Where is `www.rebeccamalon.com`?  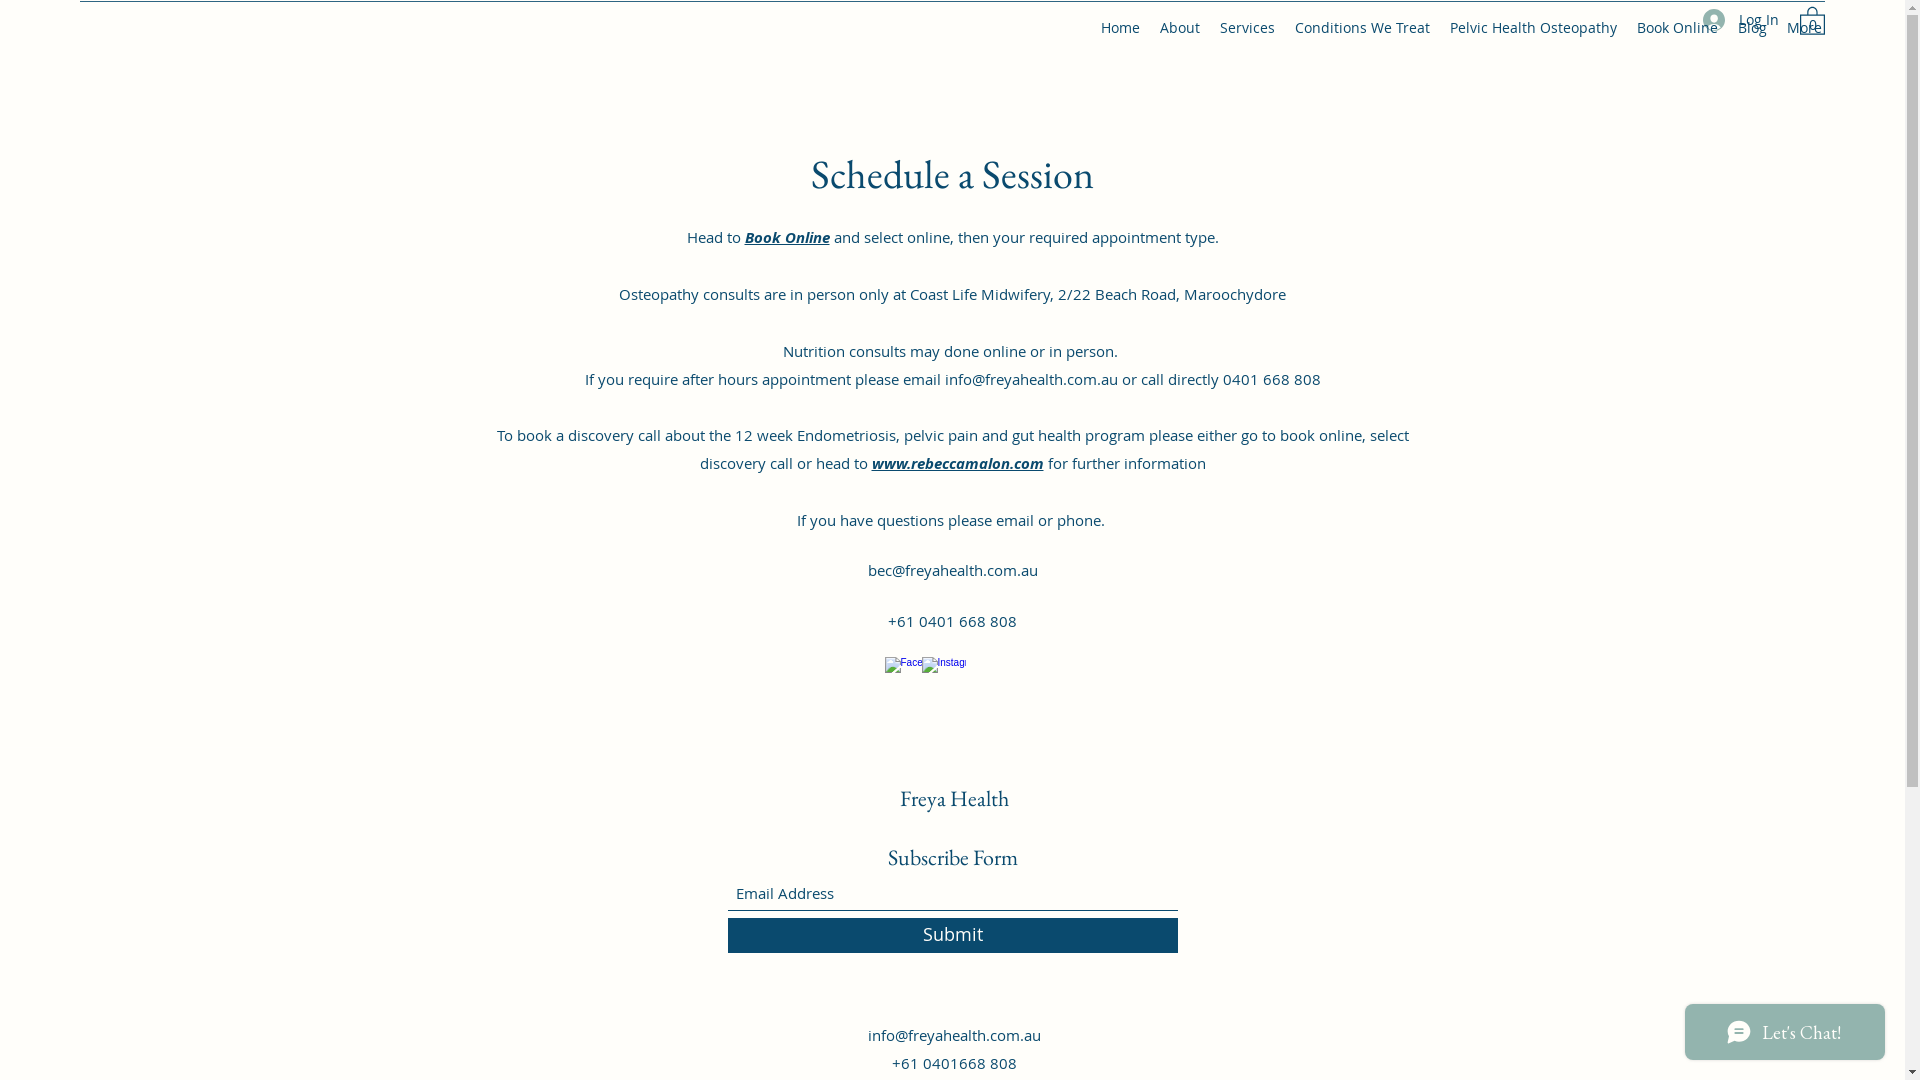
www.rebeccamalon.com is located at coordinates (958, 464).